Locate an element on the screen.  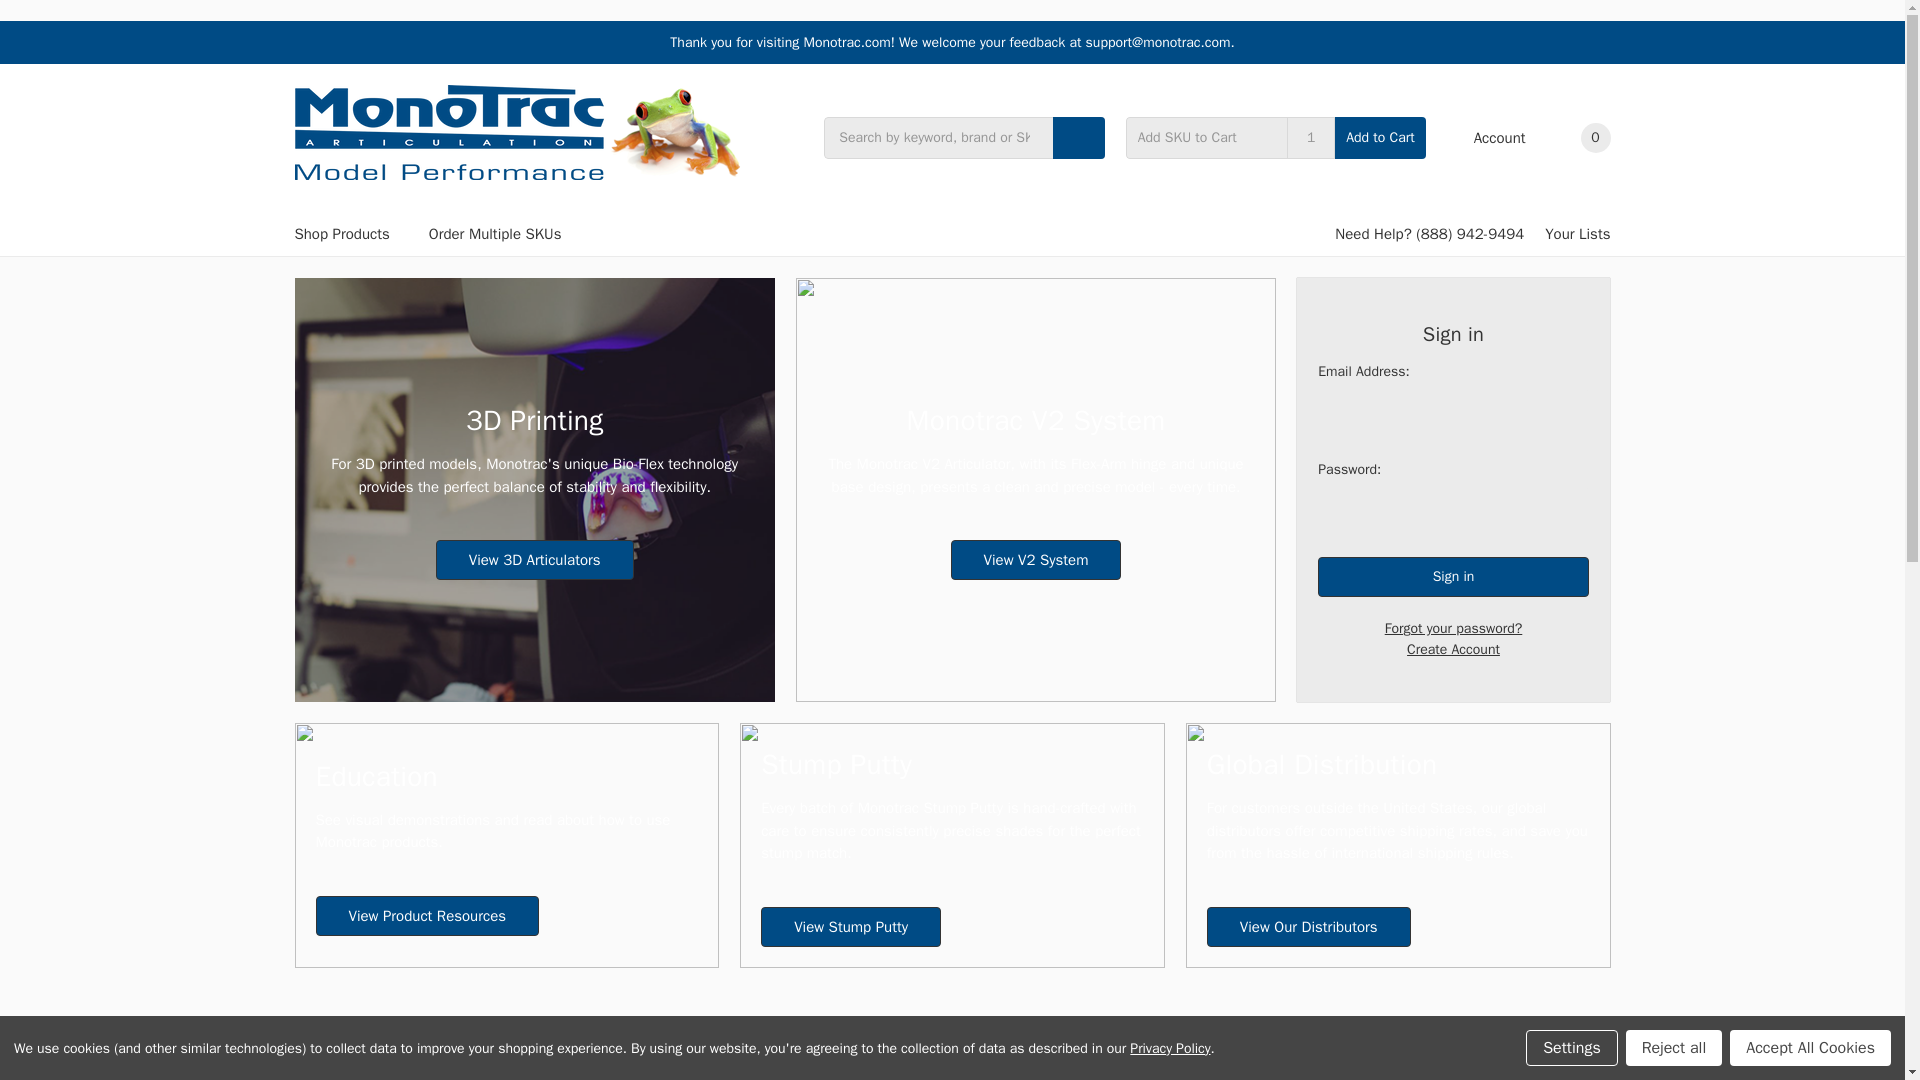
Your Lists is located at coordinates (1578, 233).